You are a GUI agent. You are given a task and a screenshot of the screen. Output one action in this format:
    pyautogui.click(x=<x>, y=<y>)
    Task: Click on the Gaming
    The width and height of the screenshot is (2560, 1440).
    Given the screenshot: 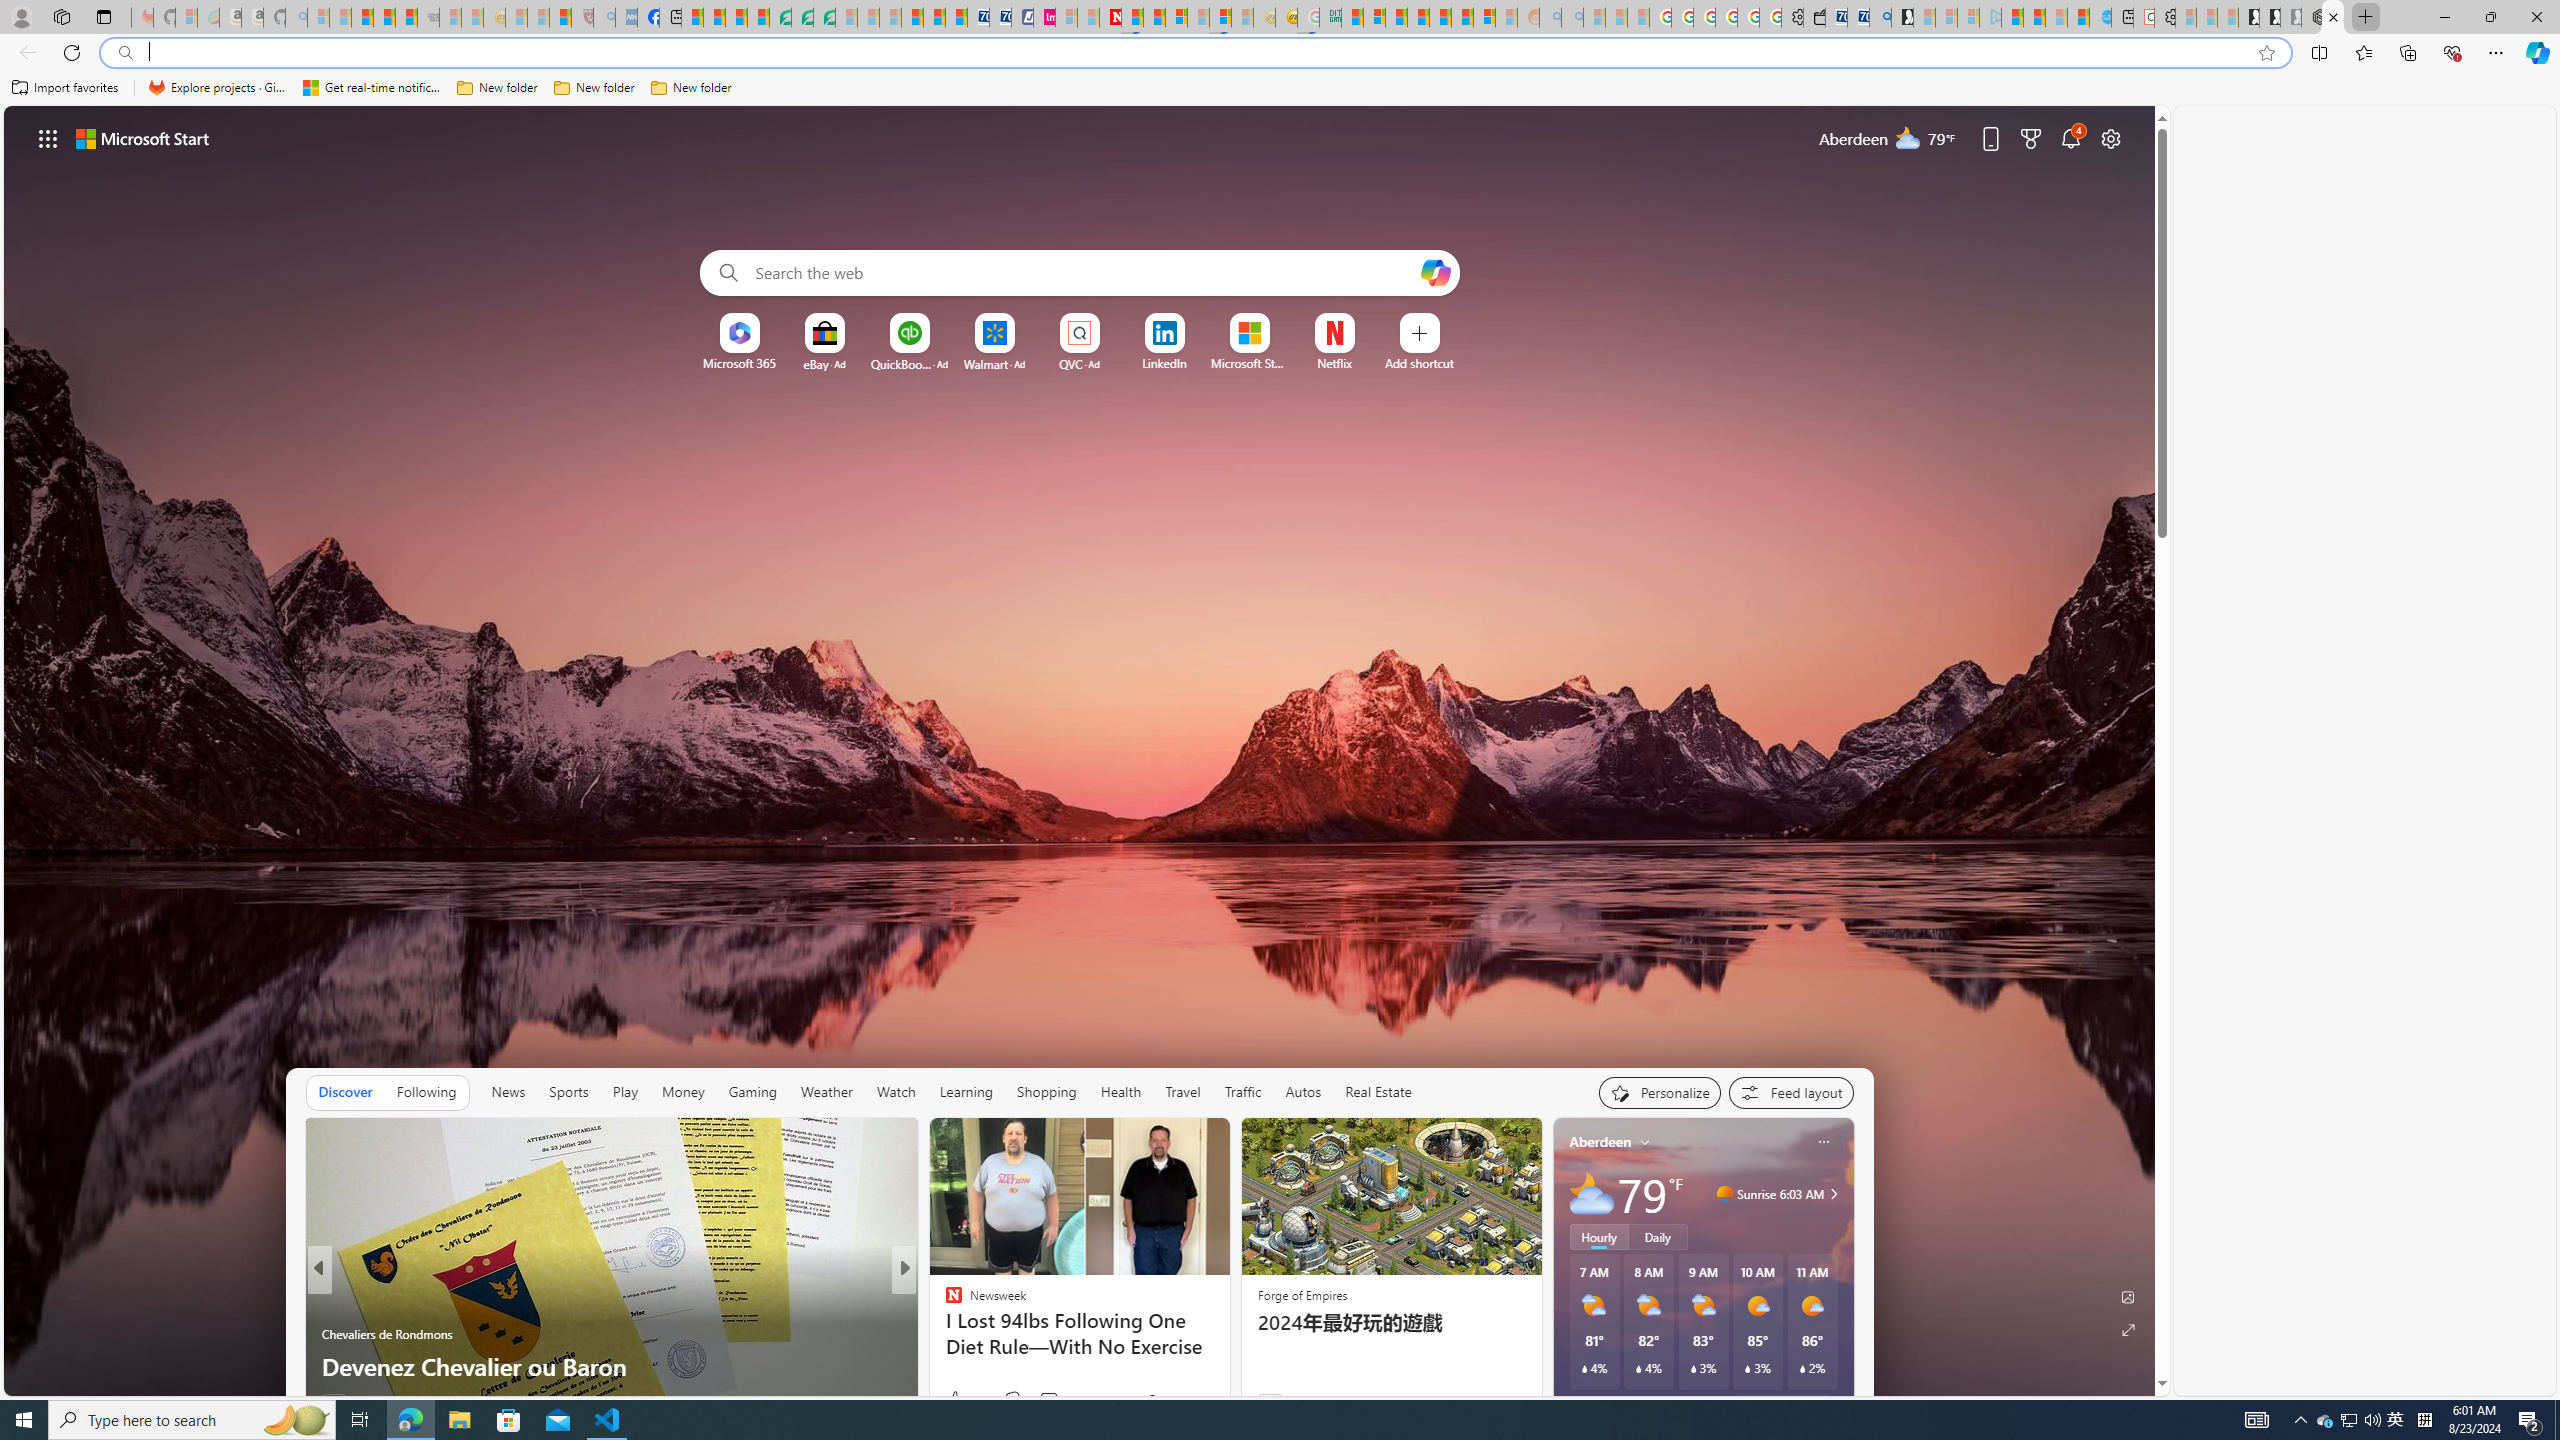 What is the action you would take?
    pyautogui.click(x=754, y=1092)
    